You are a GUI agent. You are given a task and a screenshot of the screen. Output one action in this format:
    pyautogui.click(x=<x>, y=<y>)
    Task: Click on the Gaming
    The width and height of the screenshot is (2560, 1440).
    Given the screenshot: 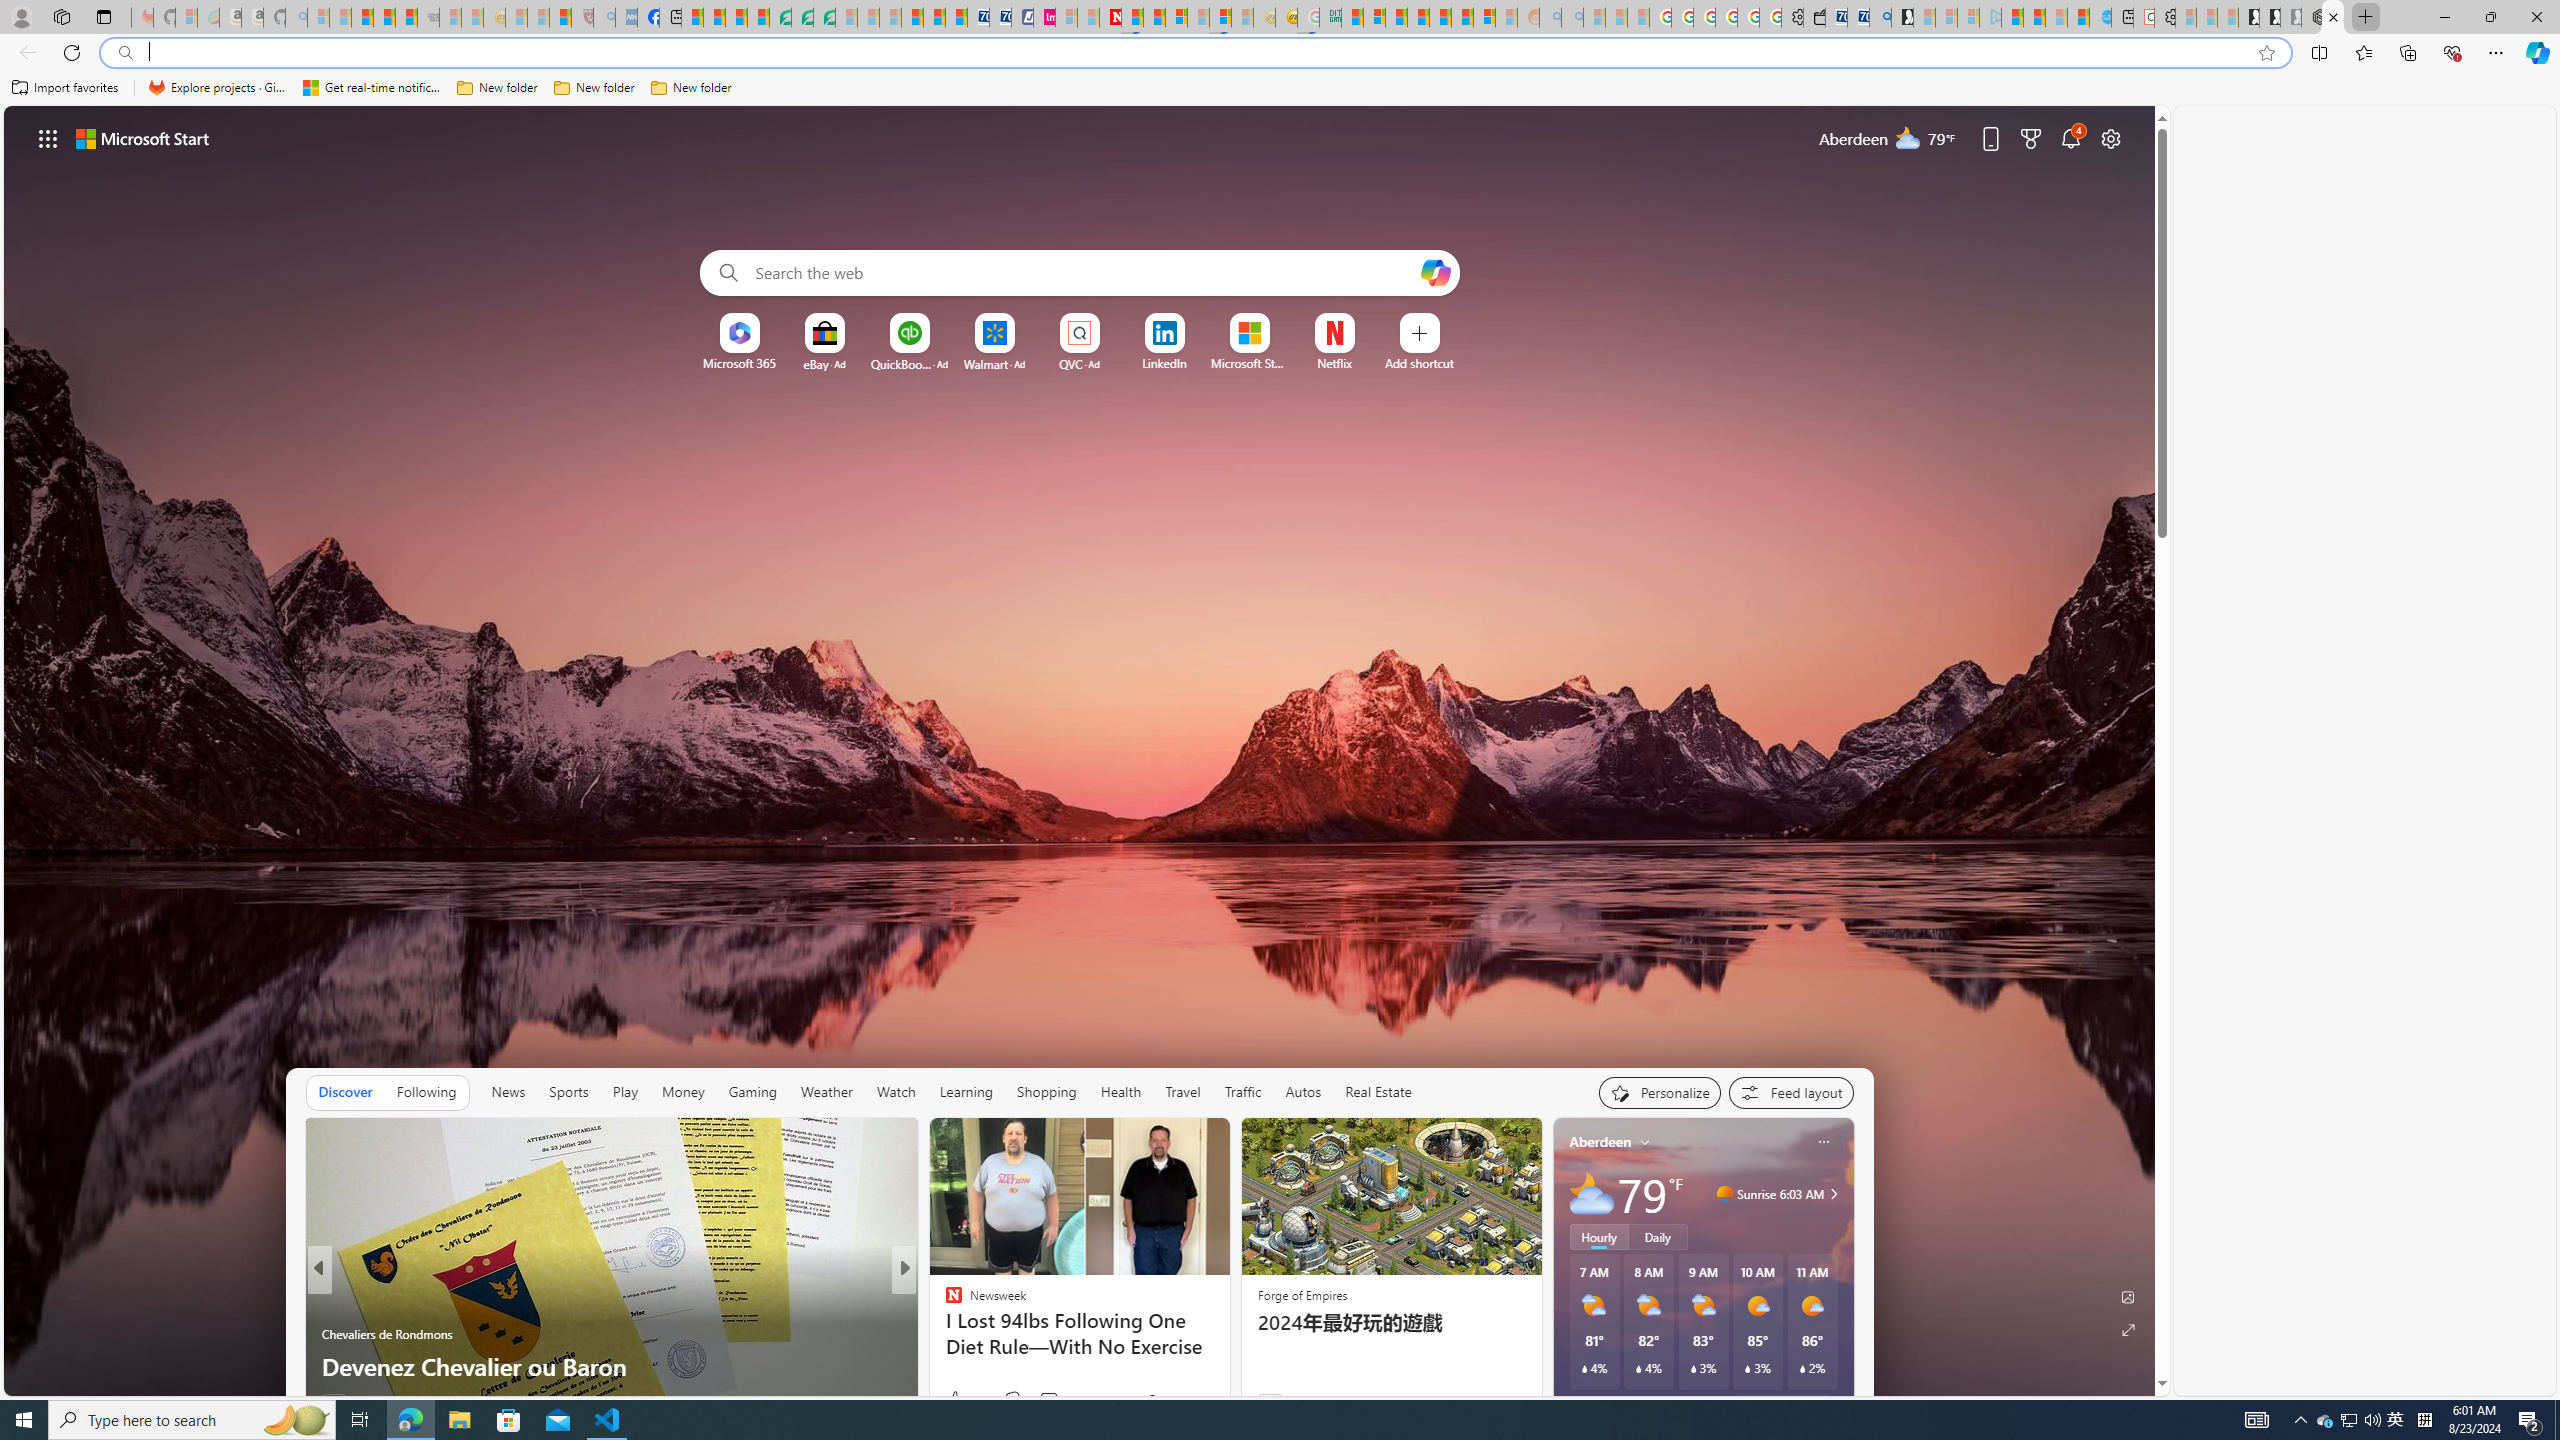 What is the action you would take?
    pyautogui.click(x=754, y=1092)
    